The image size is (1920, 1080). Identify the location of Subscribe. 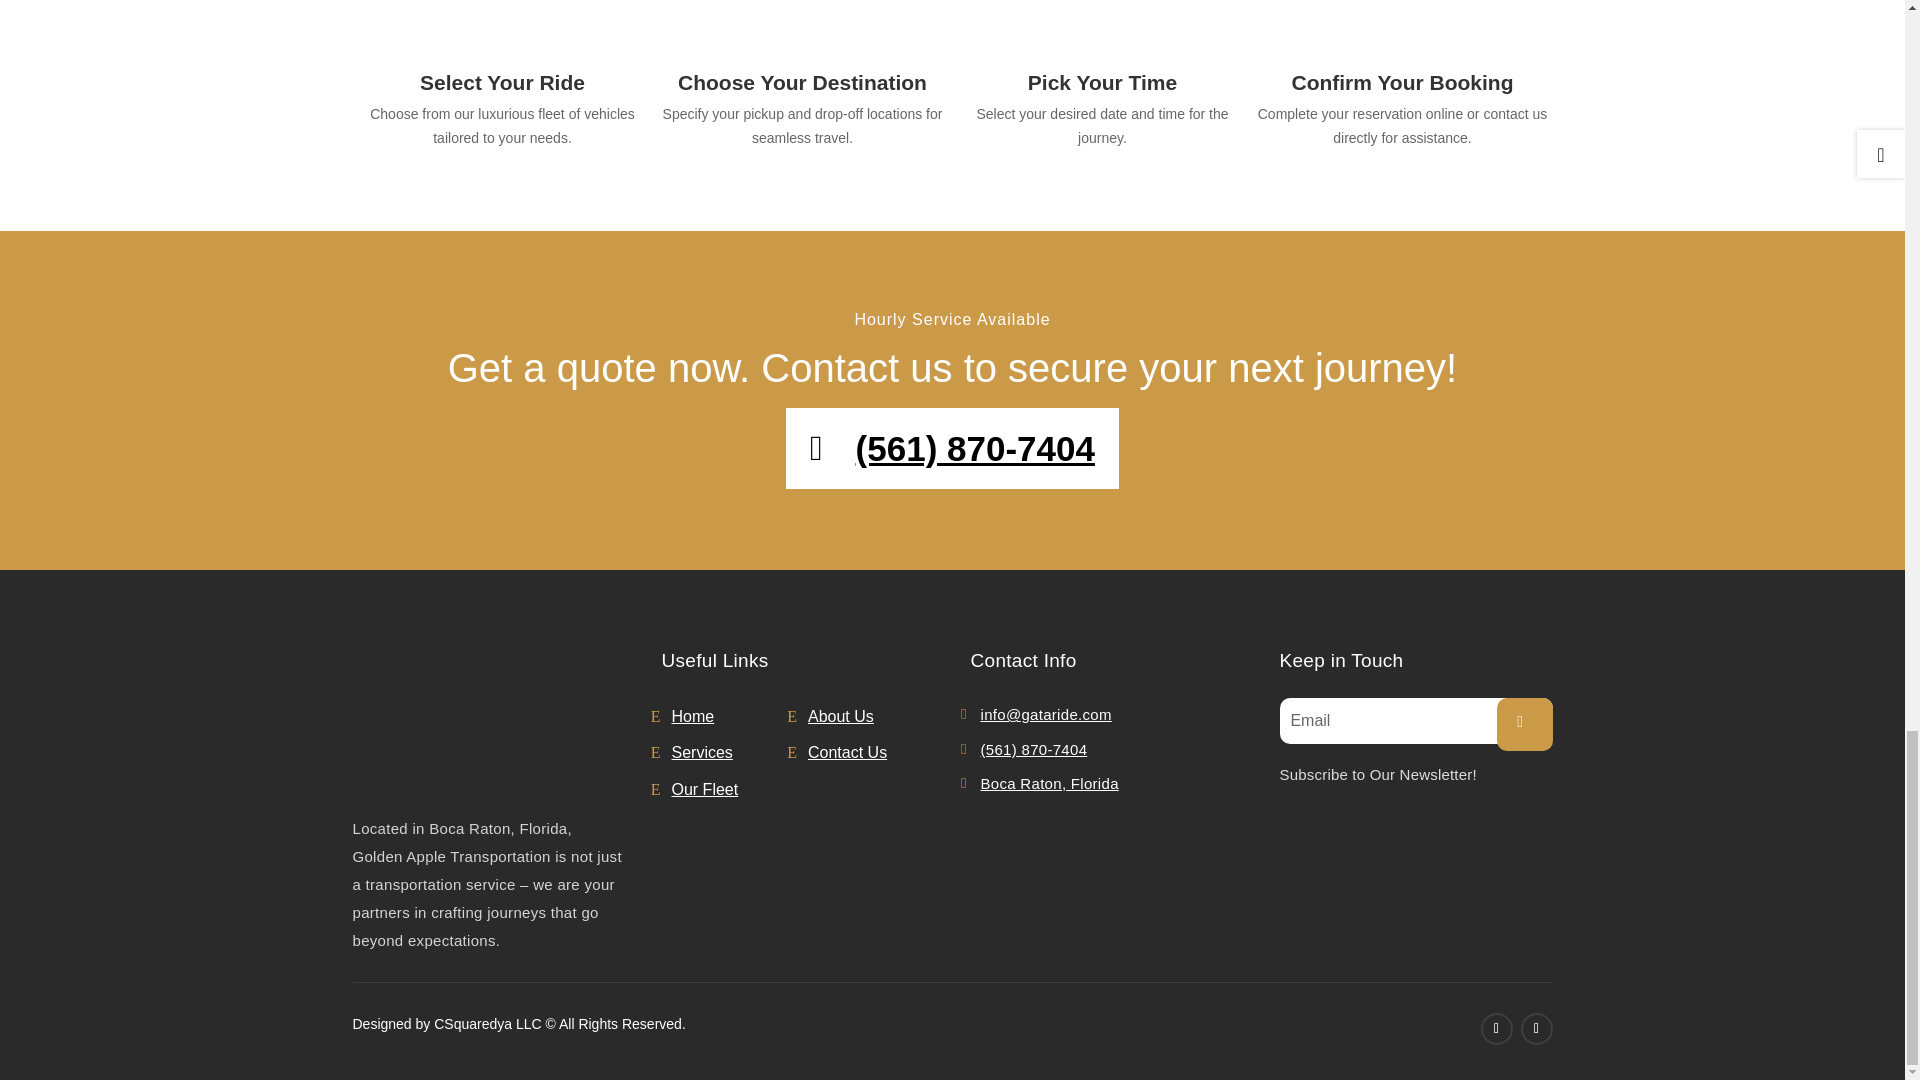
(1523, 724).